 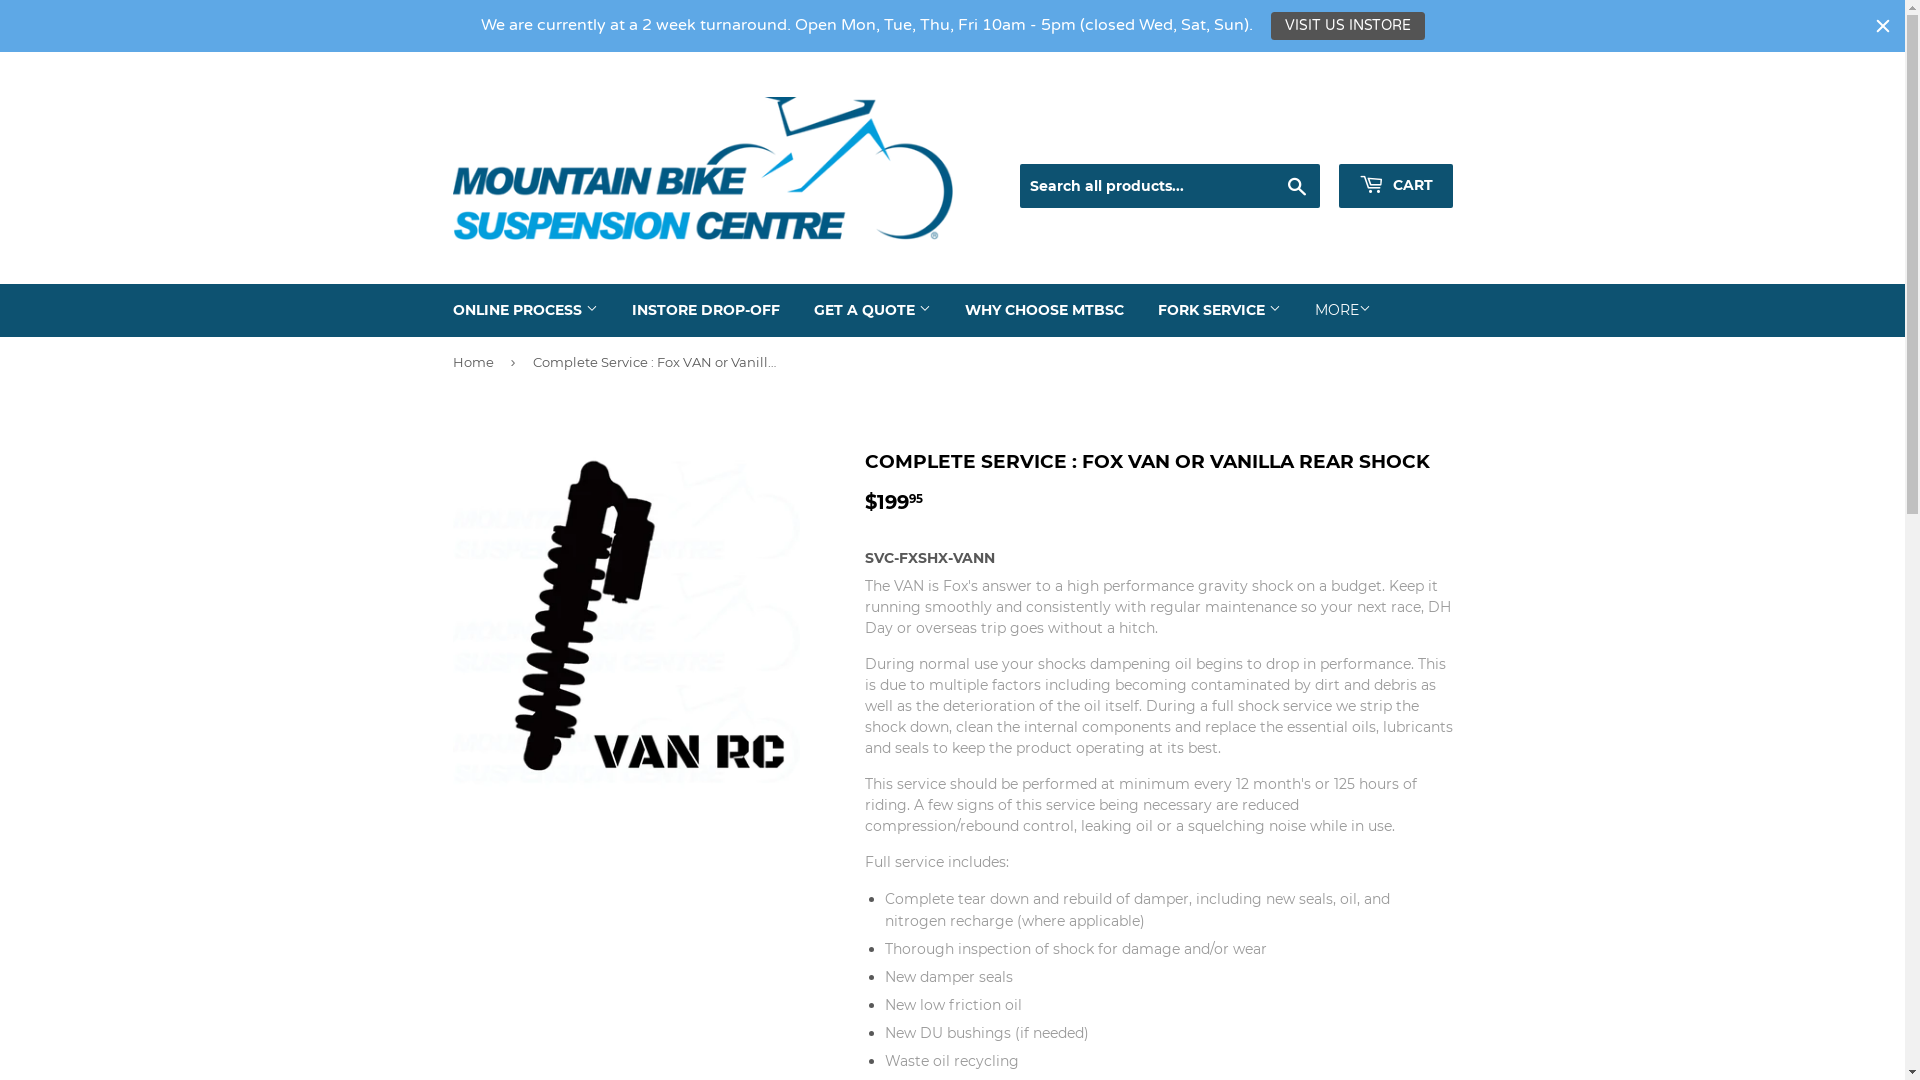 What do you see at coordinates (1296, 187) in the screenshot?
I see `Search` at bounding box center [1296, 187].